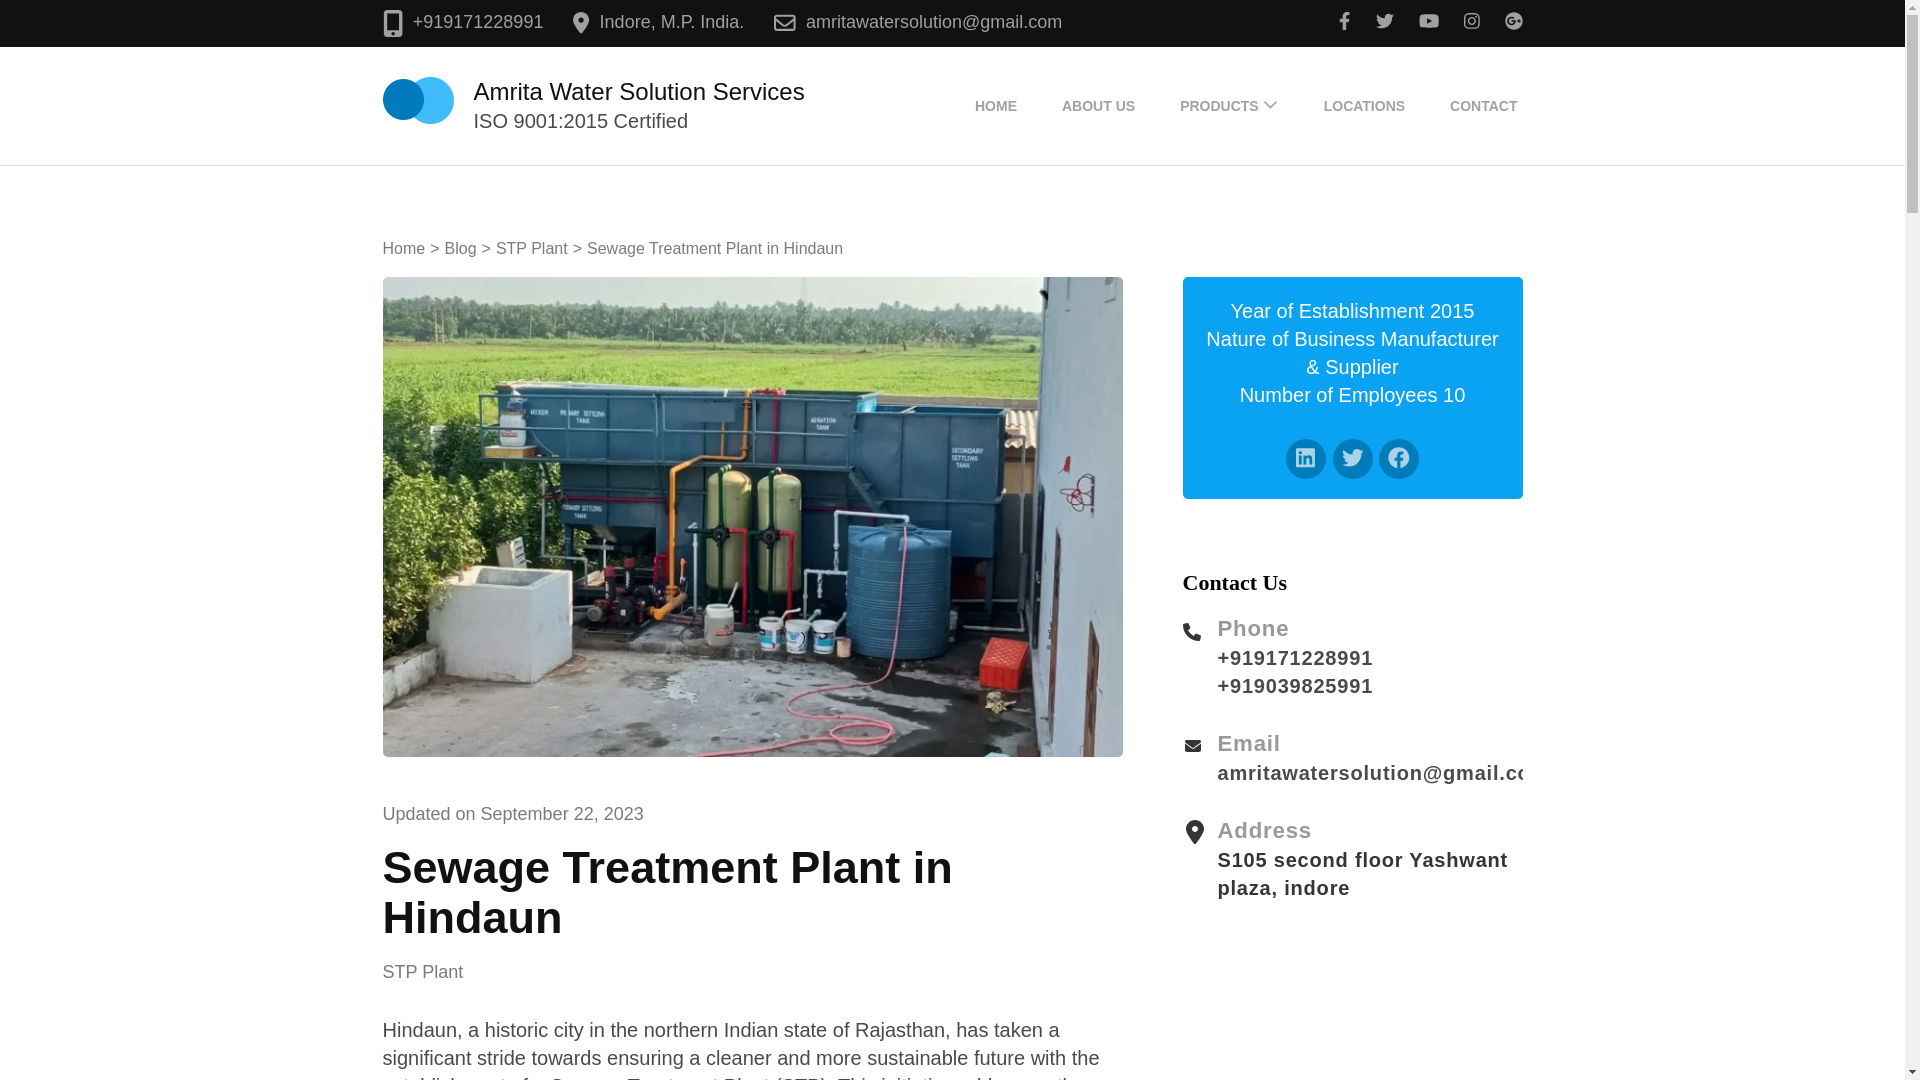 This screenshot has width=1920, height=1080. What do you see at coordinates (995, 105) in the screenshot?
I see `HOME` at bounding box center [995, 105].